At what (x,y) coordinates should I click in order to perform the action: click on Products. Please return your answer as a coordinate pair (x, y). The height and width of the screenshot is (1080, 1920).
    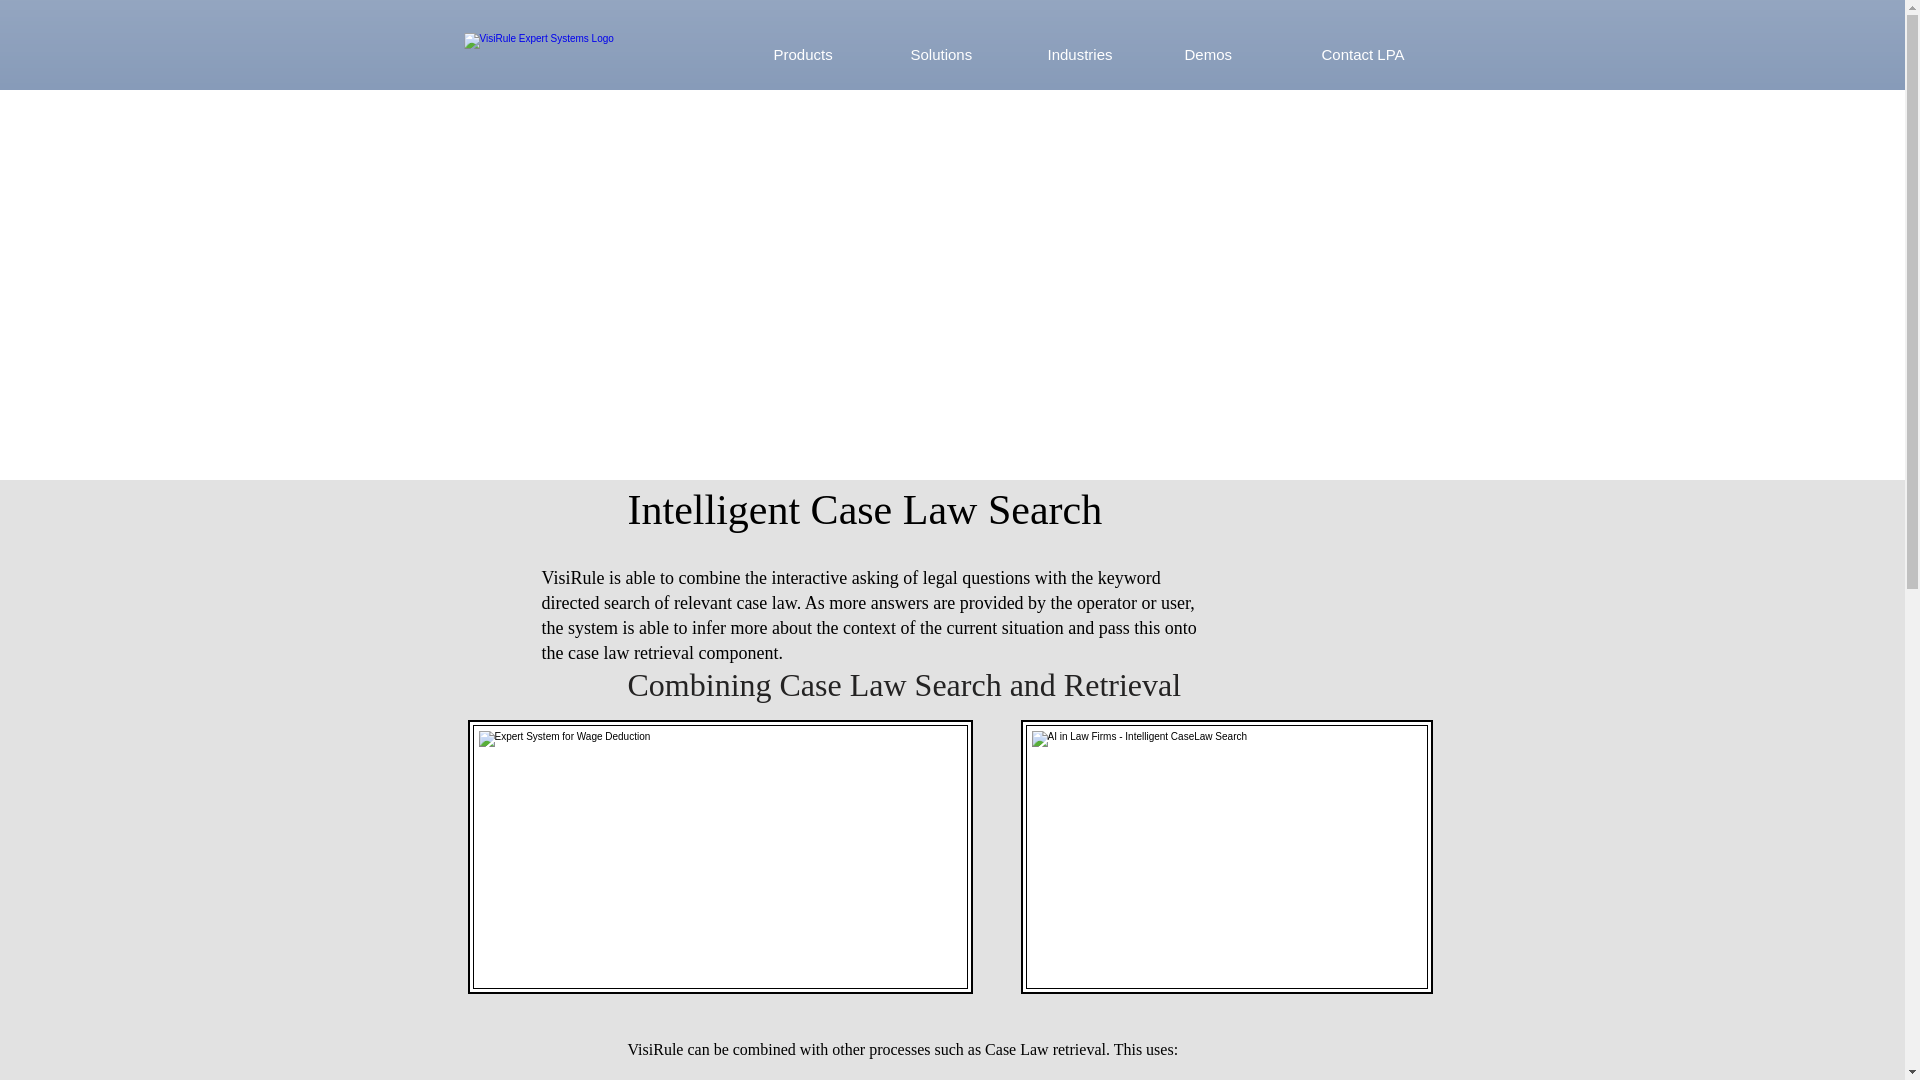
    Looking at the image, I should click on (826, 54).